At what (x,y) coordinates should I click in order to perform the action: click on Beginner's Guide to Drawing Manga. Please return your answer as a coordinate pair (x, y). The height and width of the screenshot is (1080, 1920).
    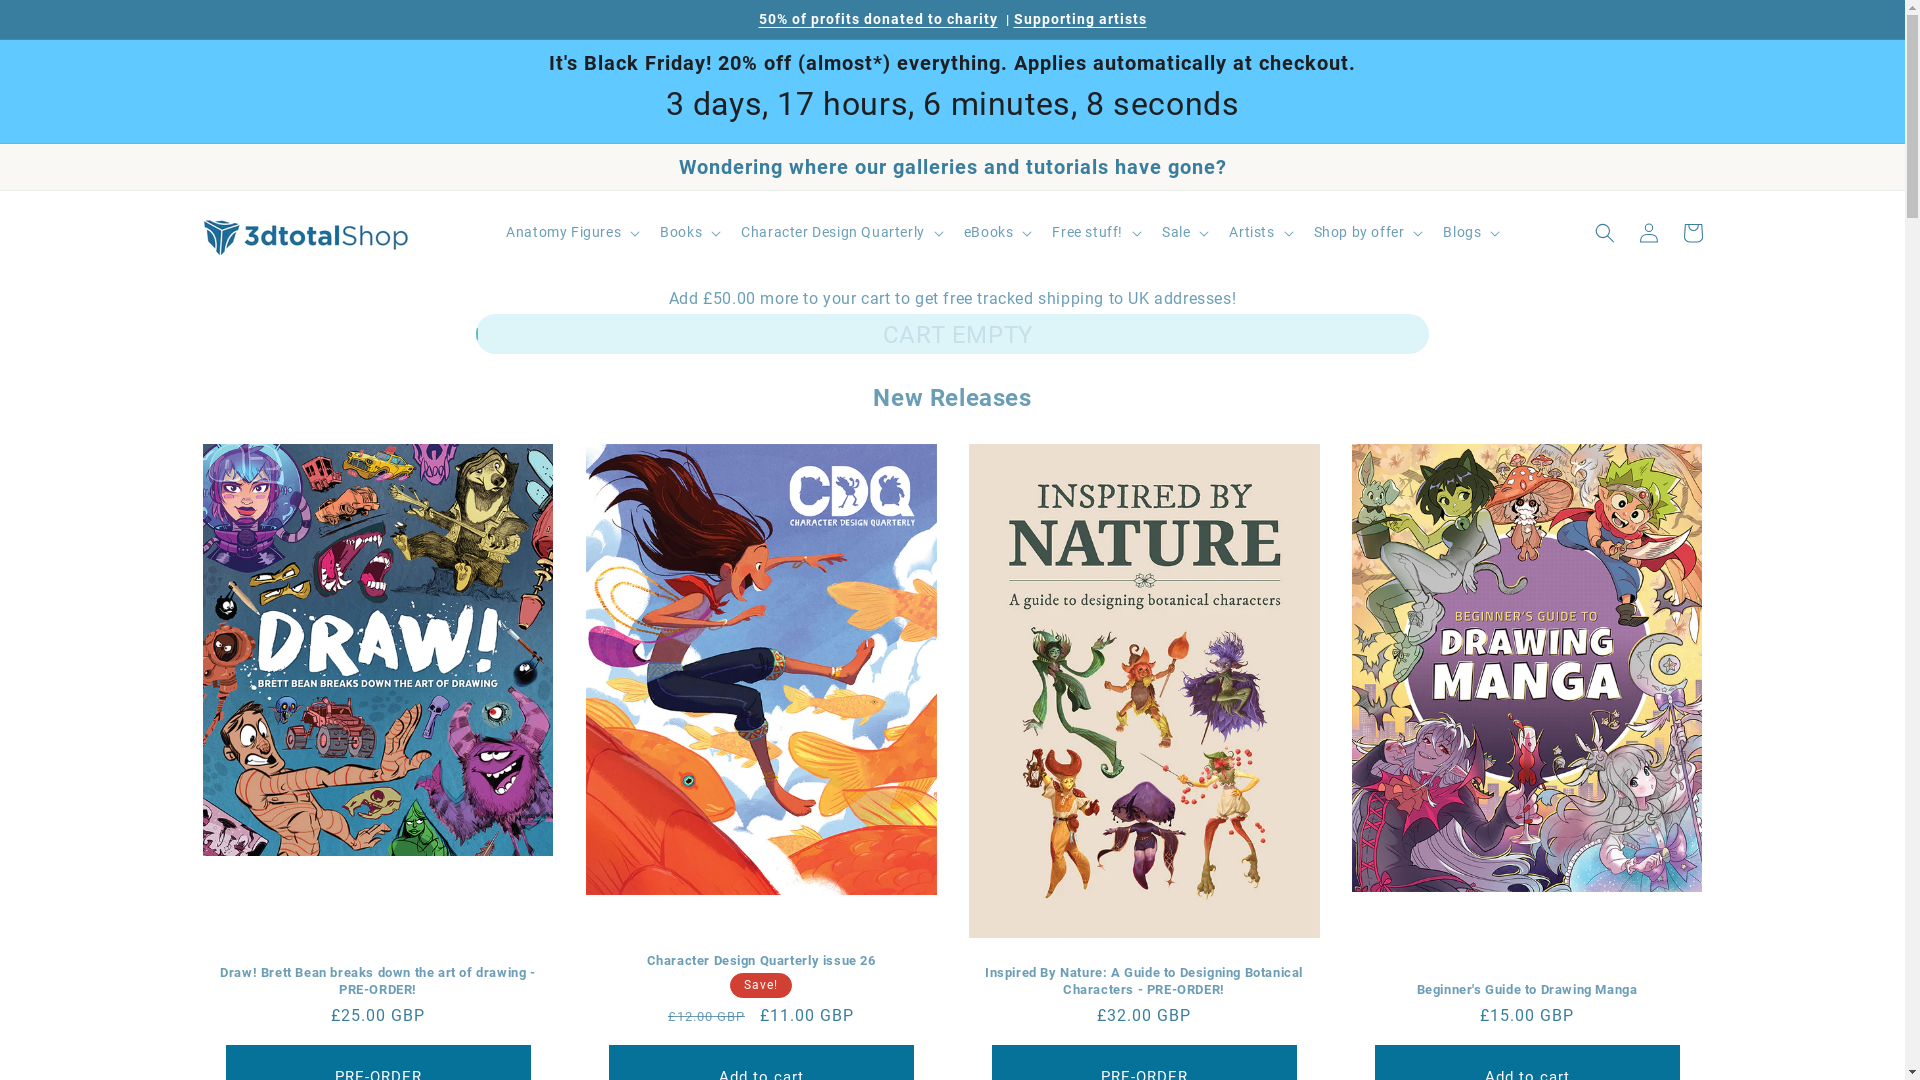
    Looking at the image, I should click on (1528, 990).